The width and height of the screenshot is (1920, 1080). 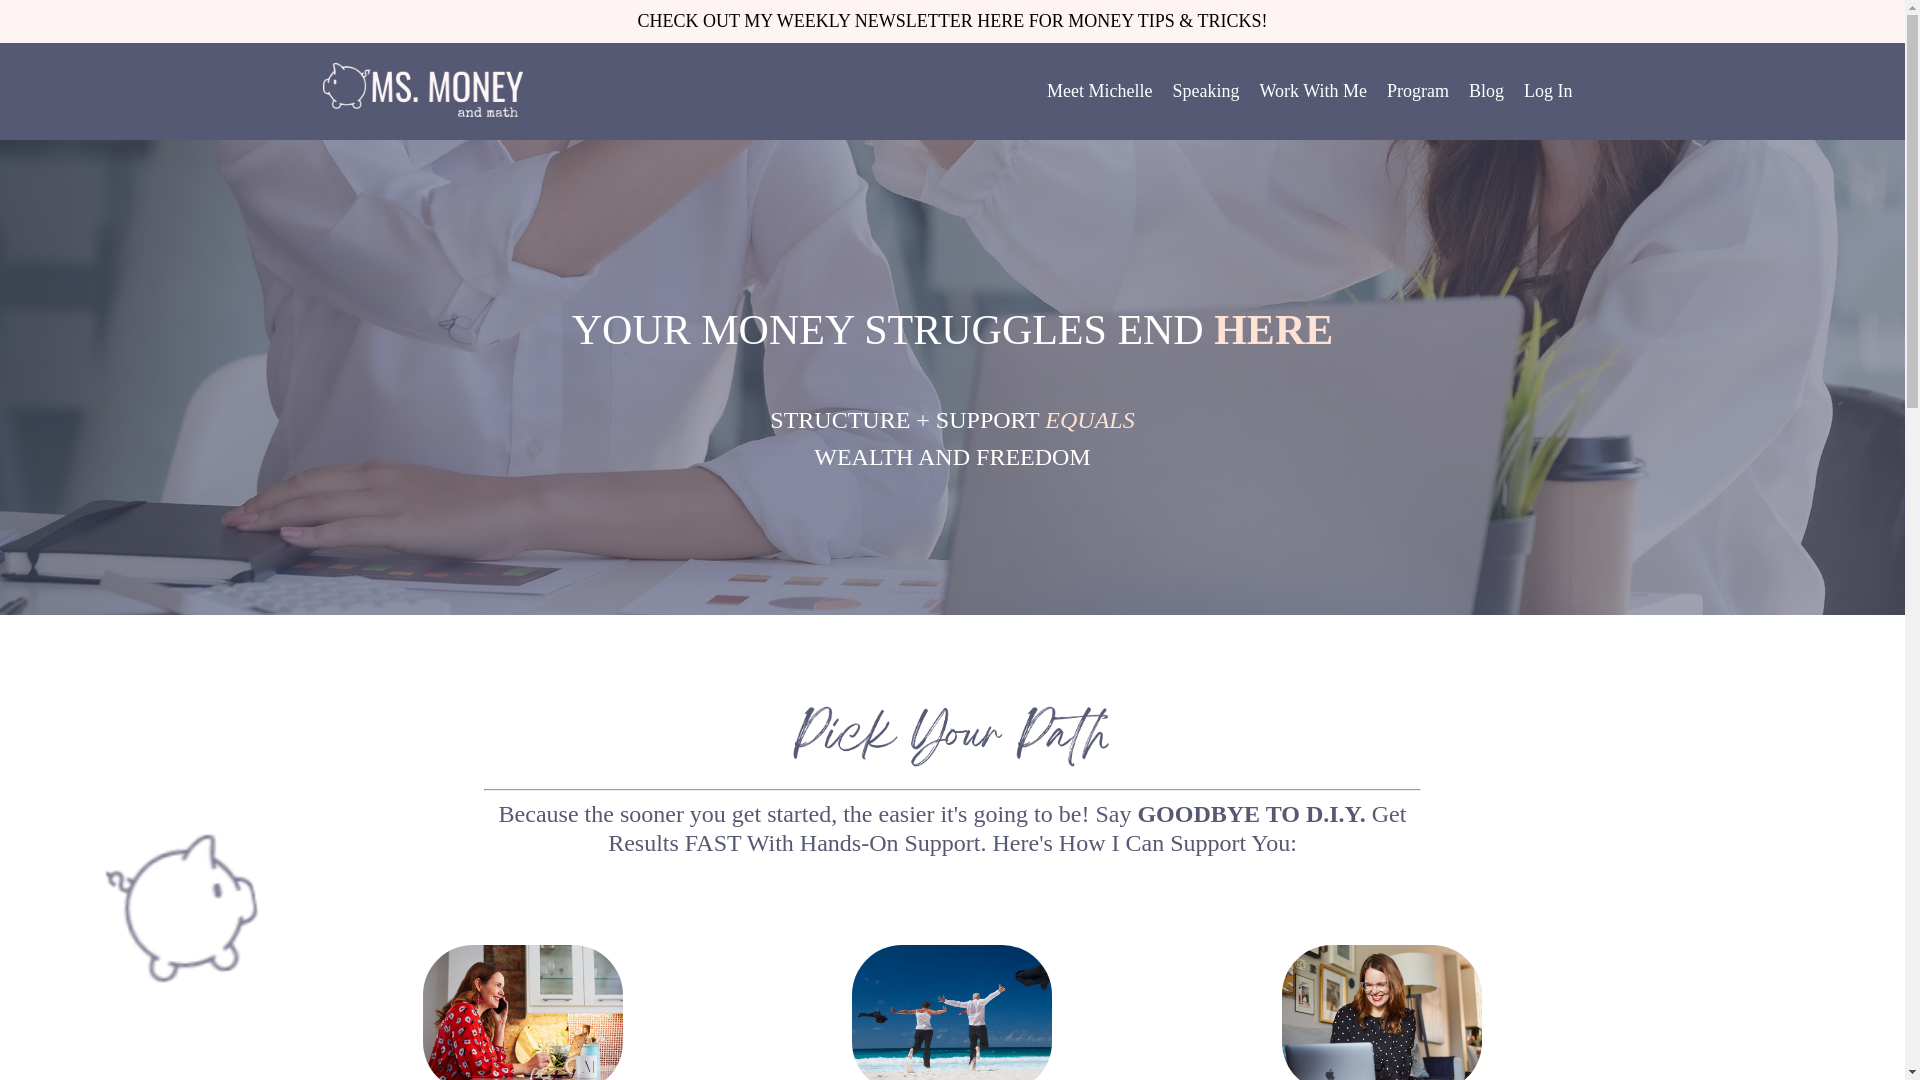 What do you see at coordinates (1548, 91) in the screenshot?
I see `Log In` at bounding box center [1548, 91].